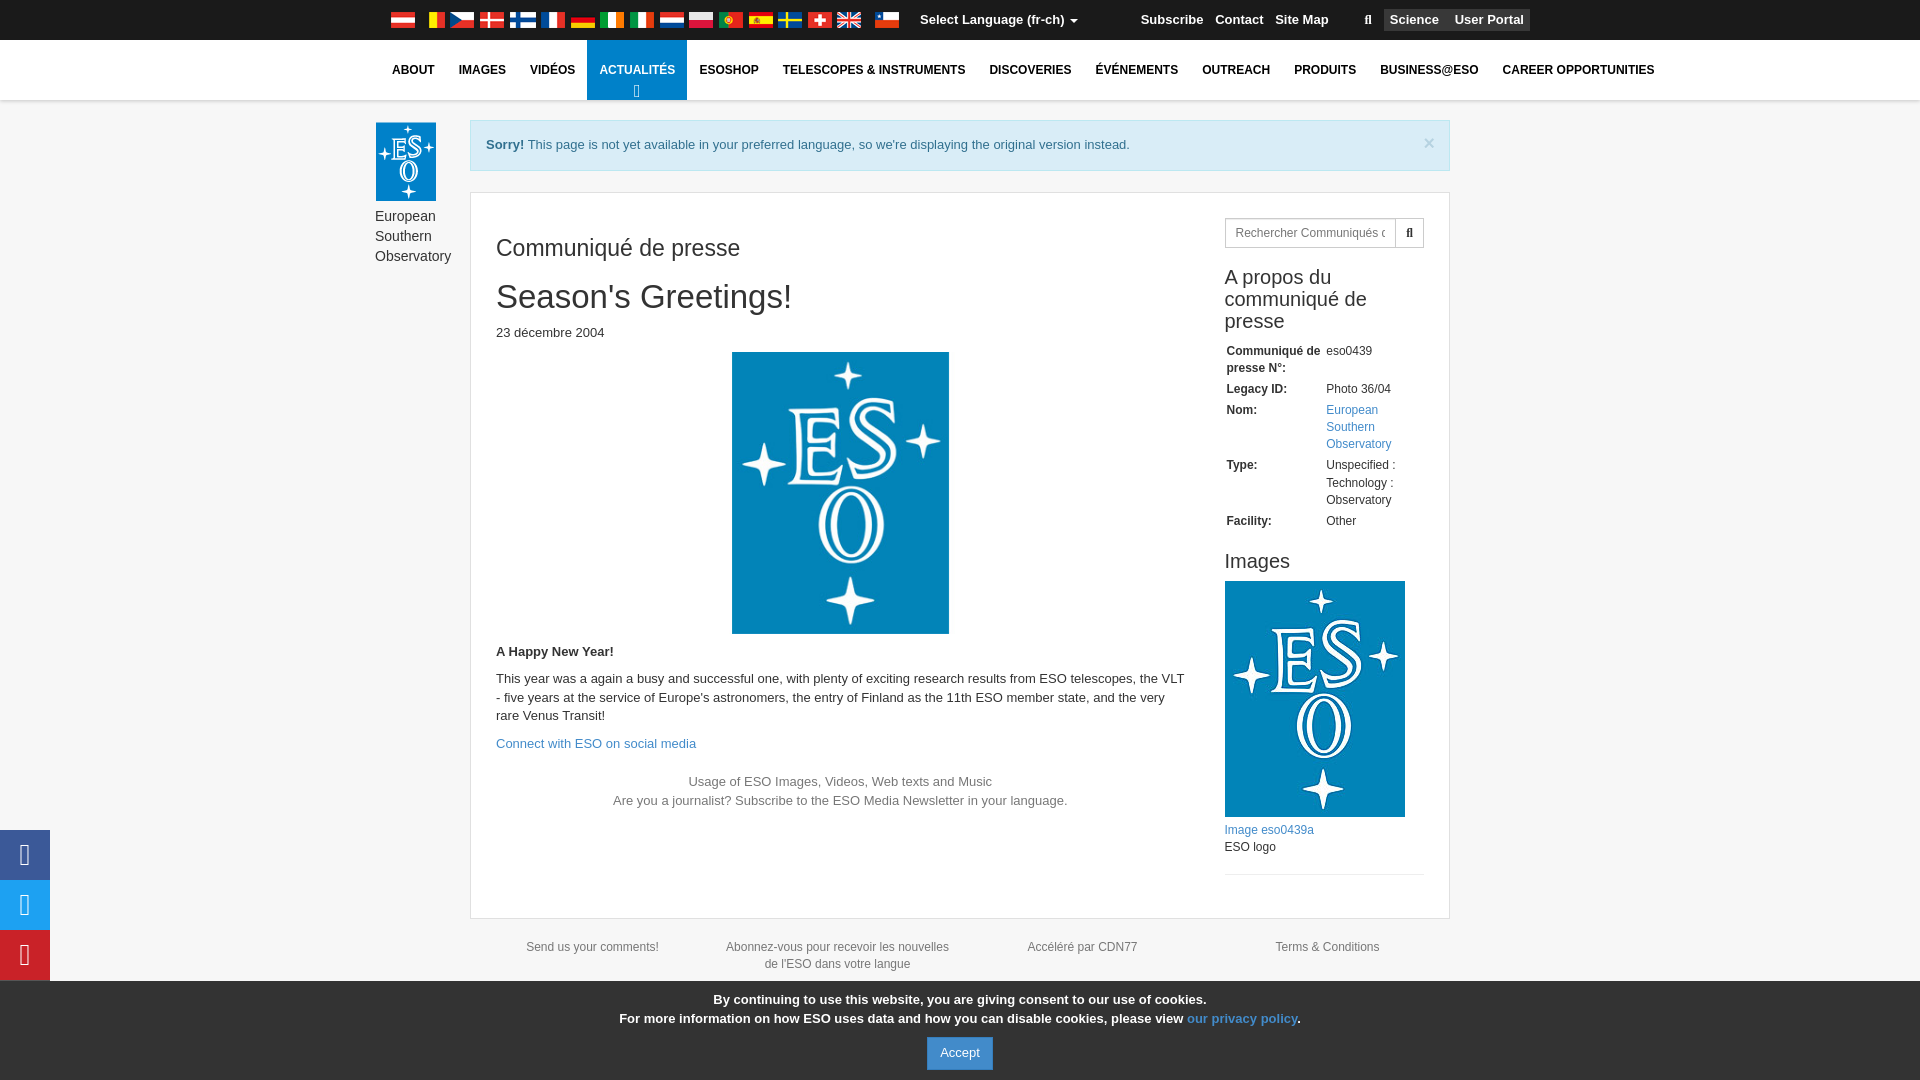  What do you see at coordinates (402, 20) in the screenshot?
I see `Austria` at bounding box center [402, 20].